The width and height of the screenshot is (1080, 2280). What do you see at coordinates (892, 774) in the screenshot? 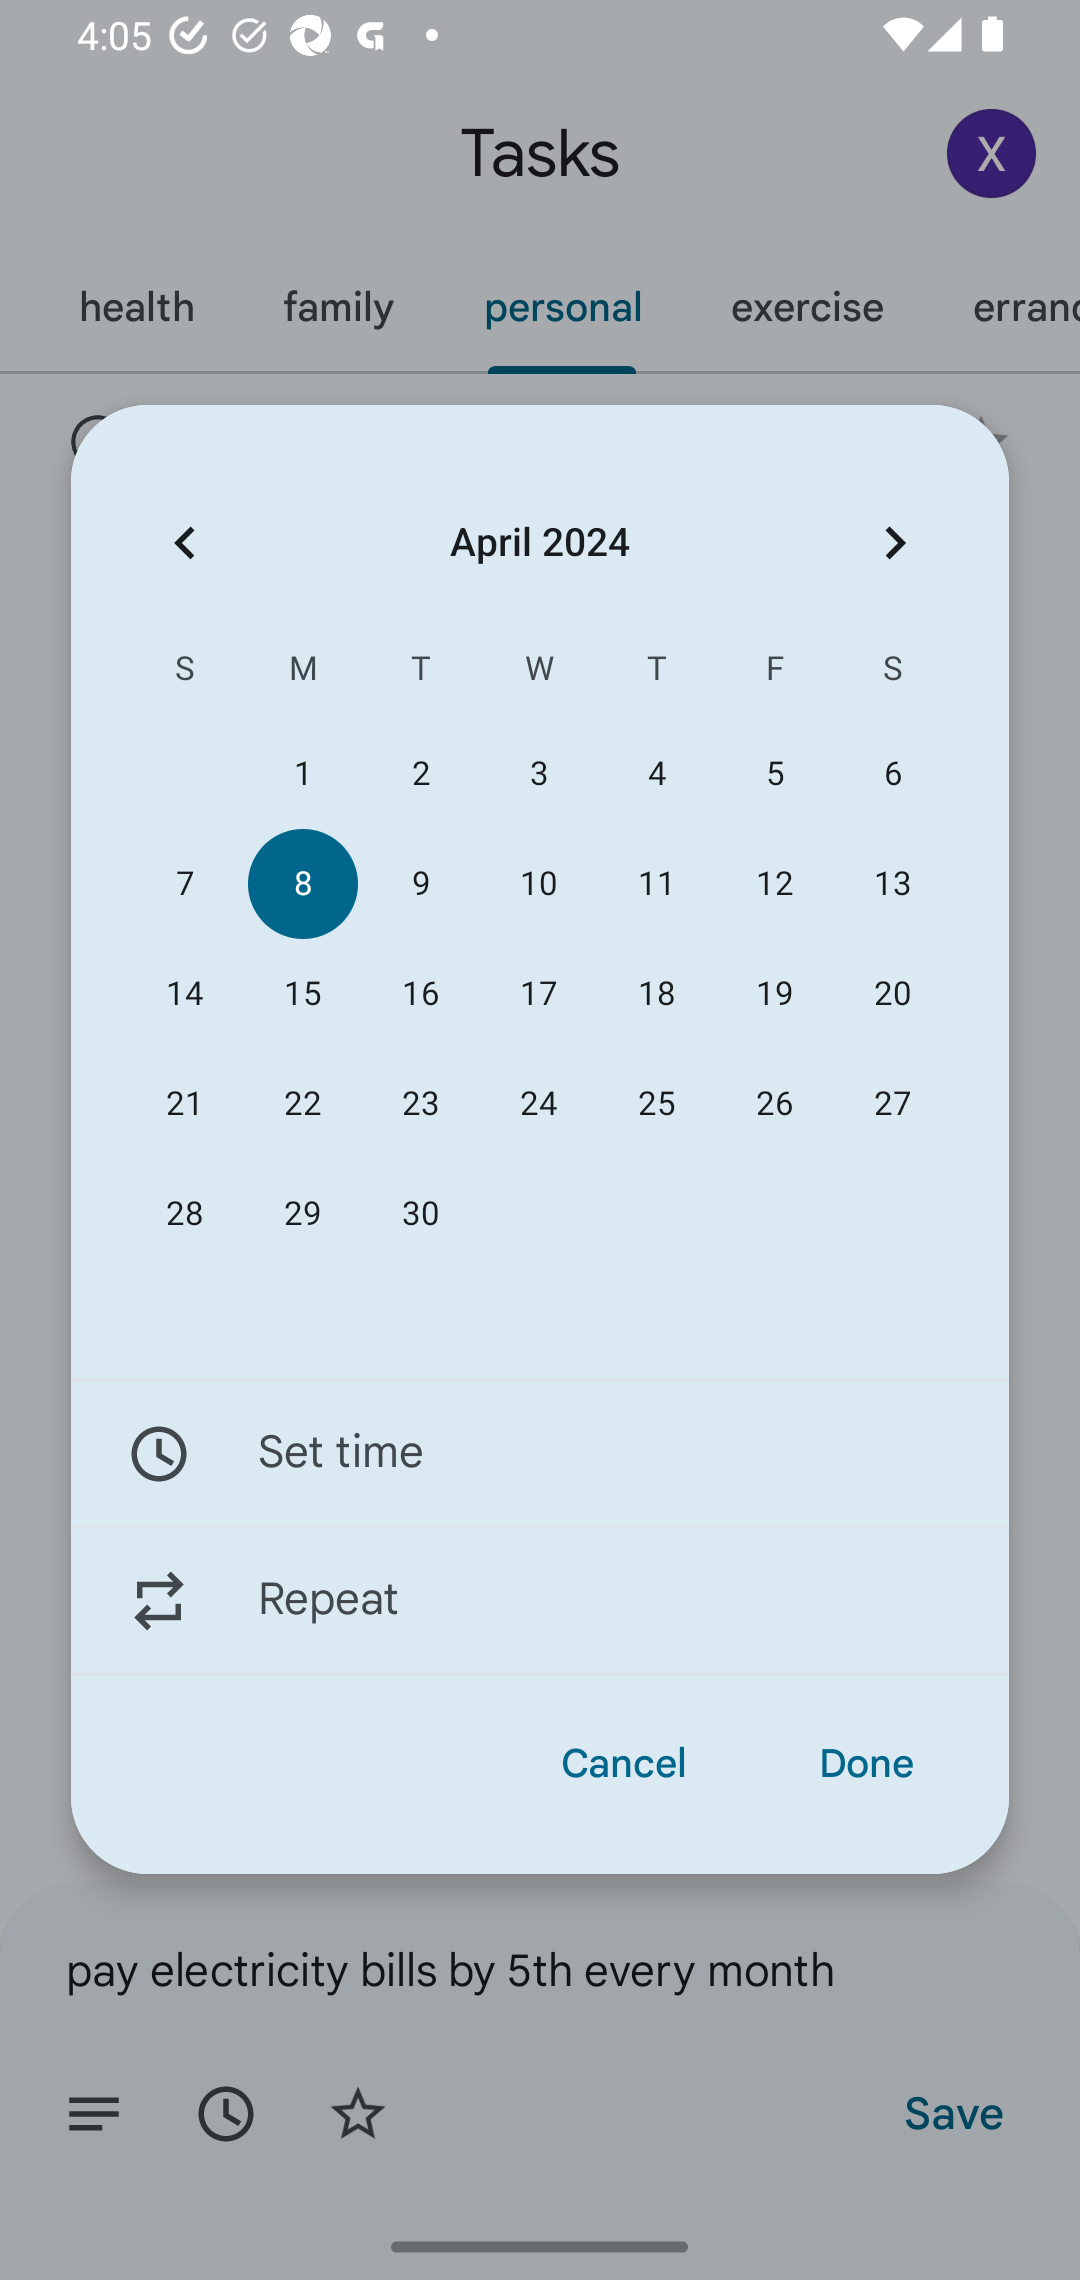
I see `6 06 April 2024` at bounding box center [892, 774].